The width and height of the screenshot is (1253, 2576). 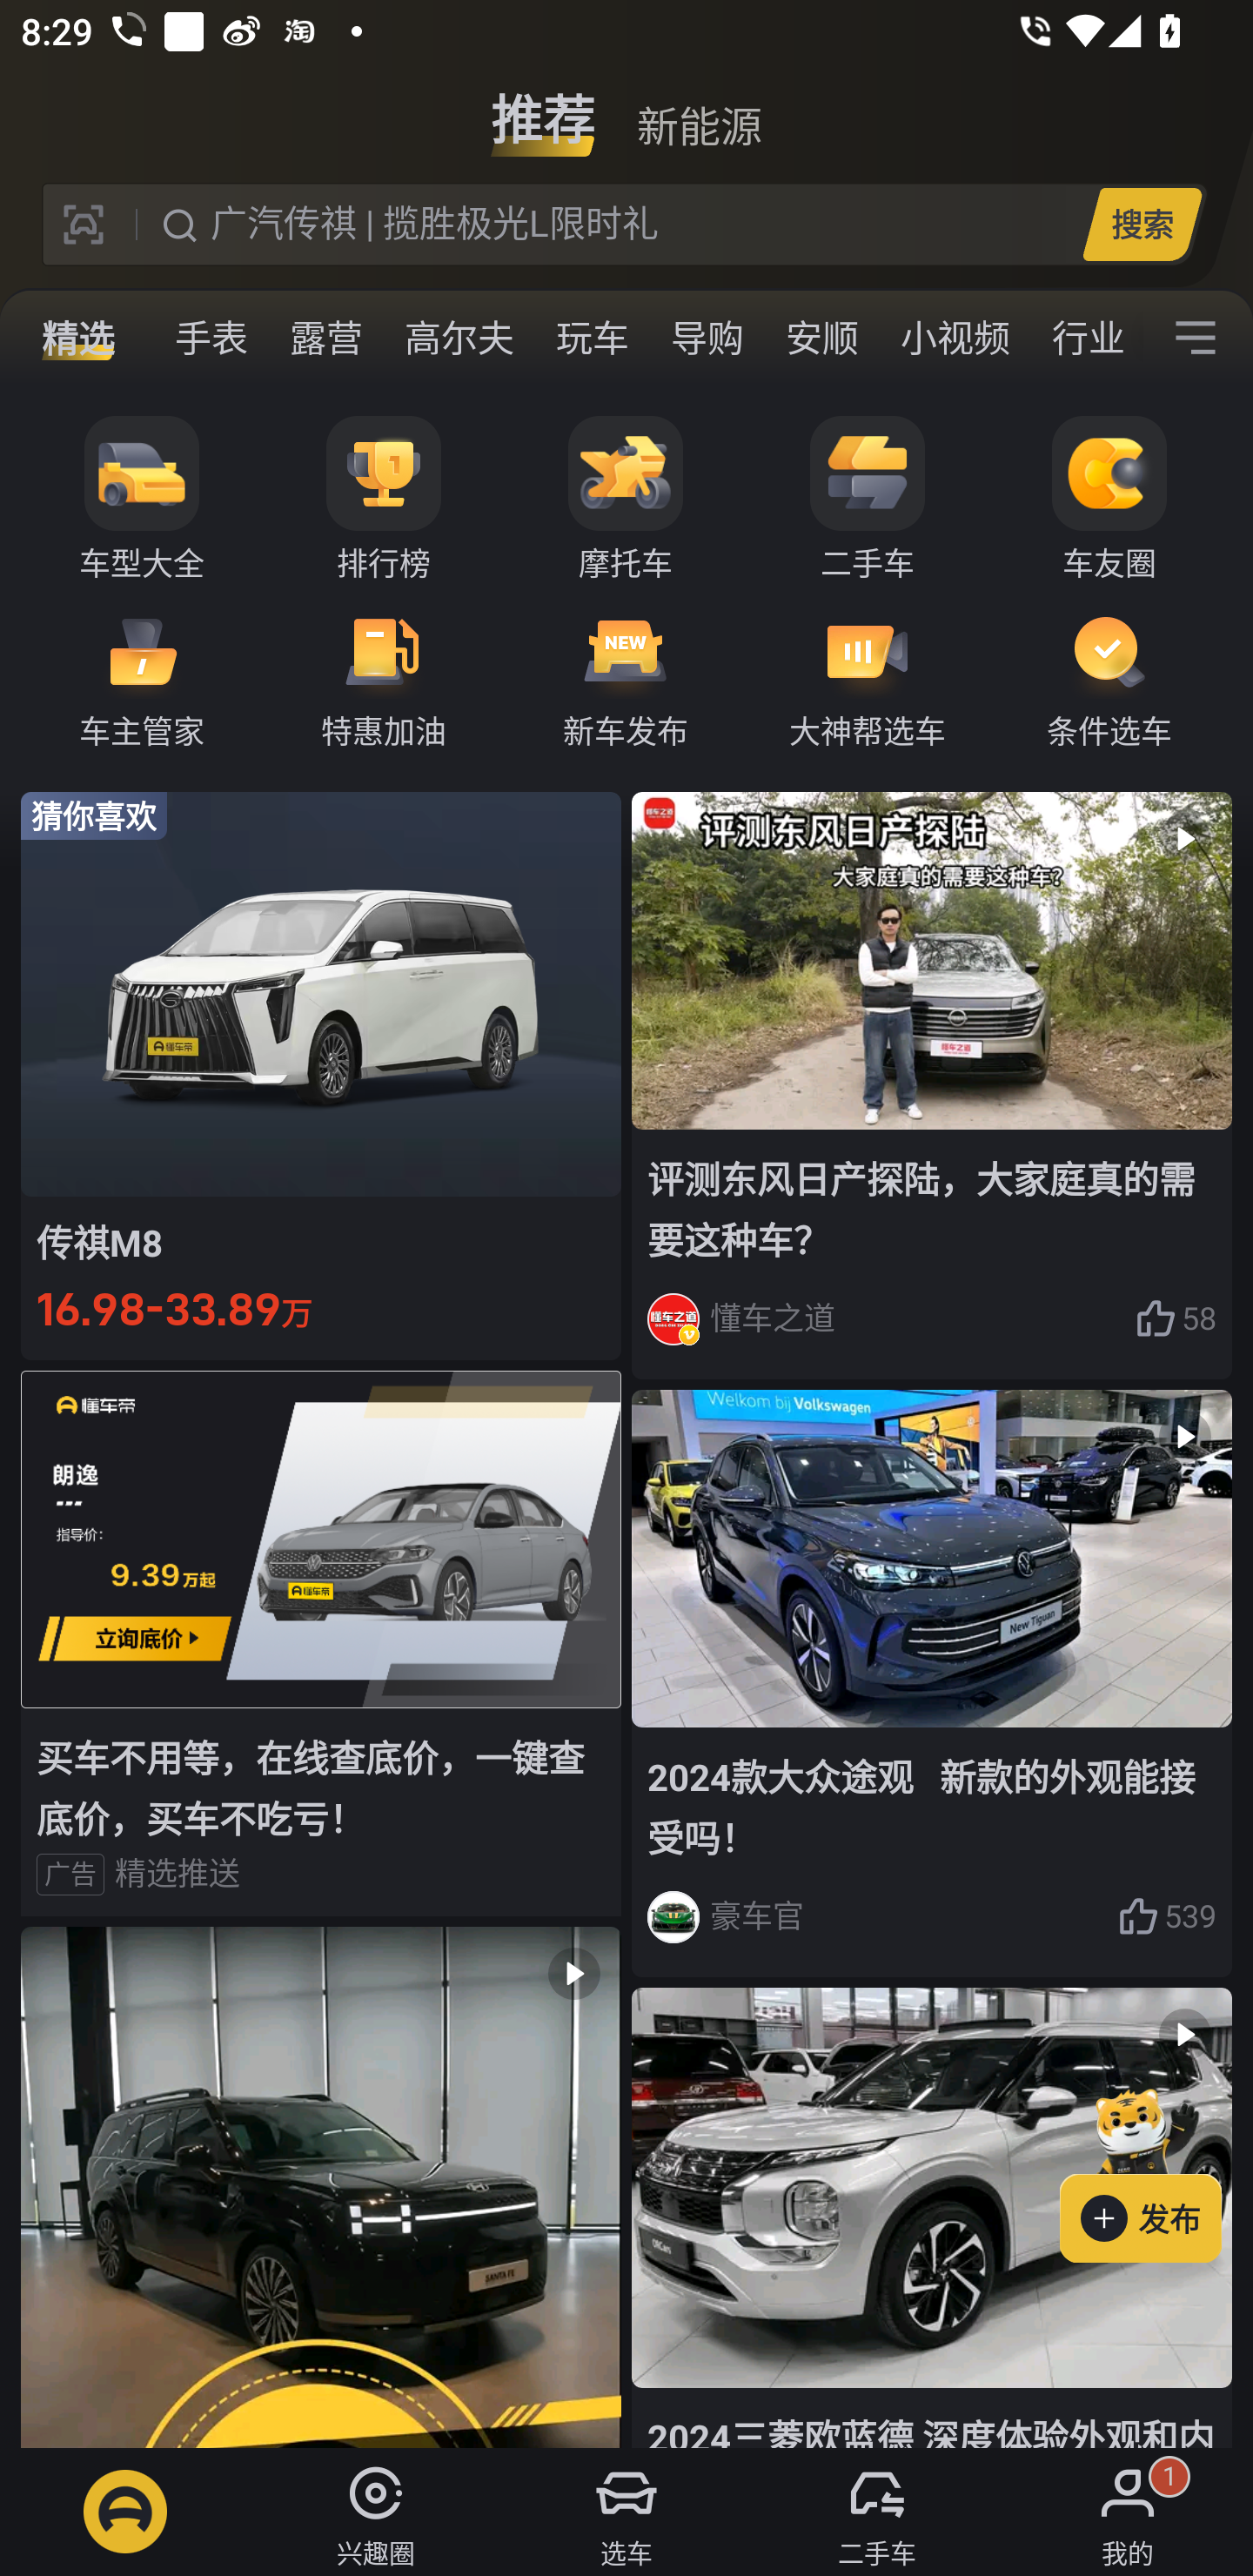 What do you see at coordinates (1109, 679) in the screenshot?
I see `条件选车` at bounding box center [1109, 679].